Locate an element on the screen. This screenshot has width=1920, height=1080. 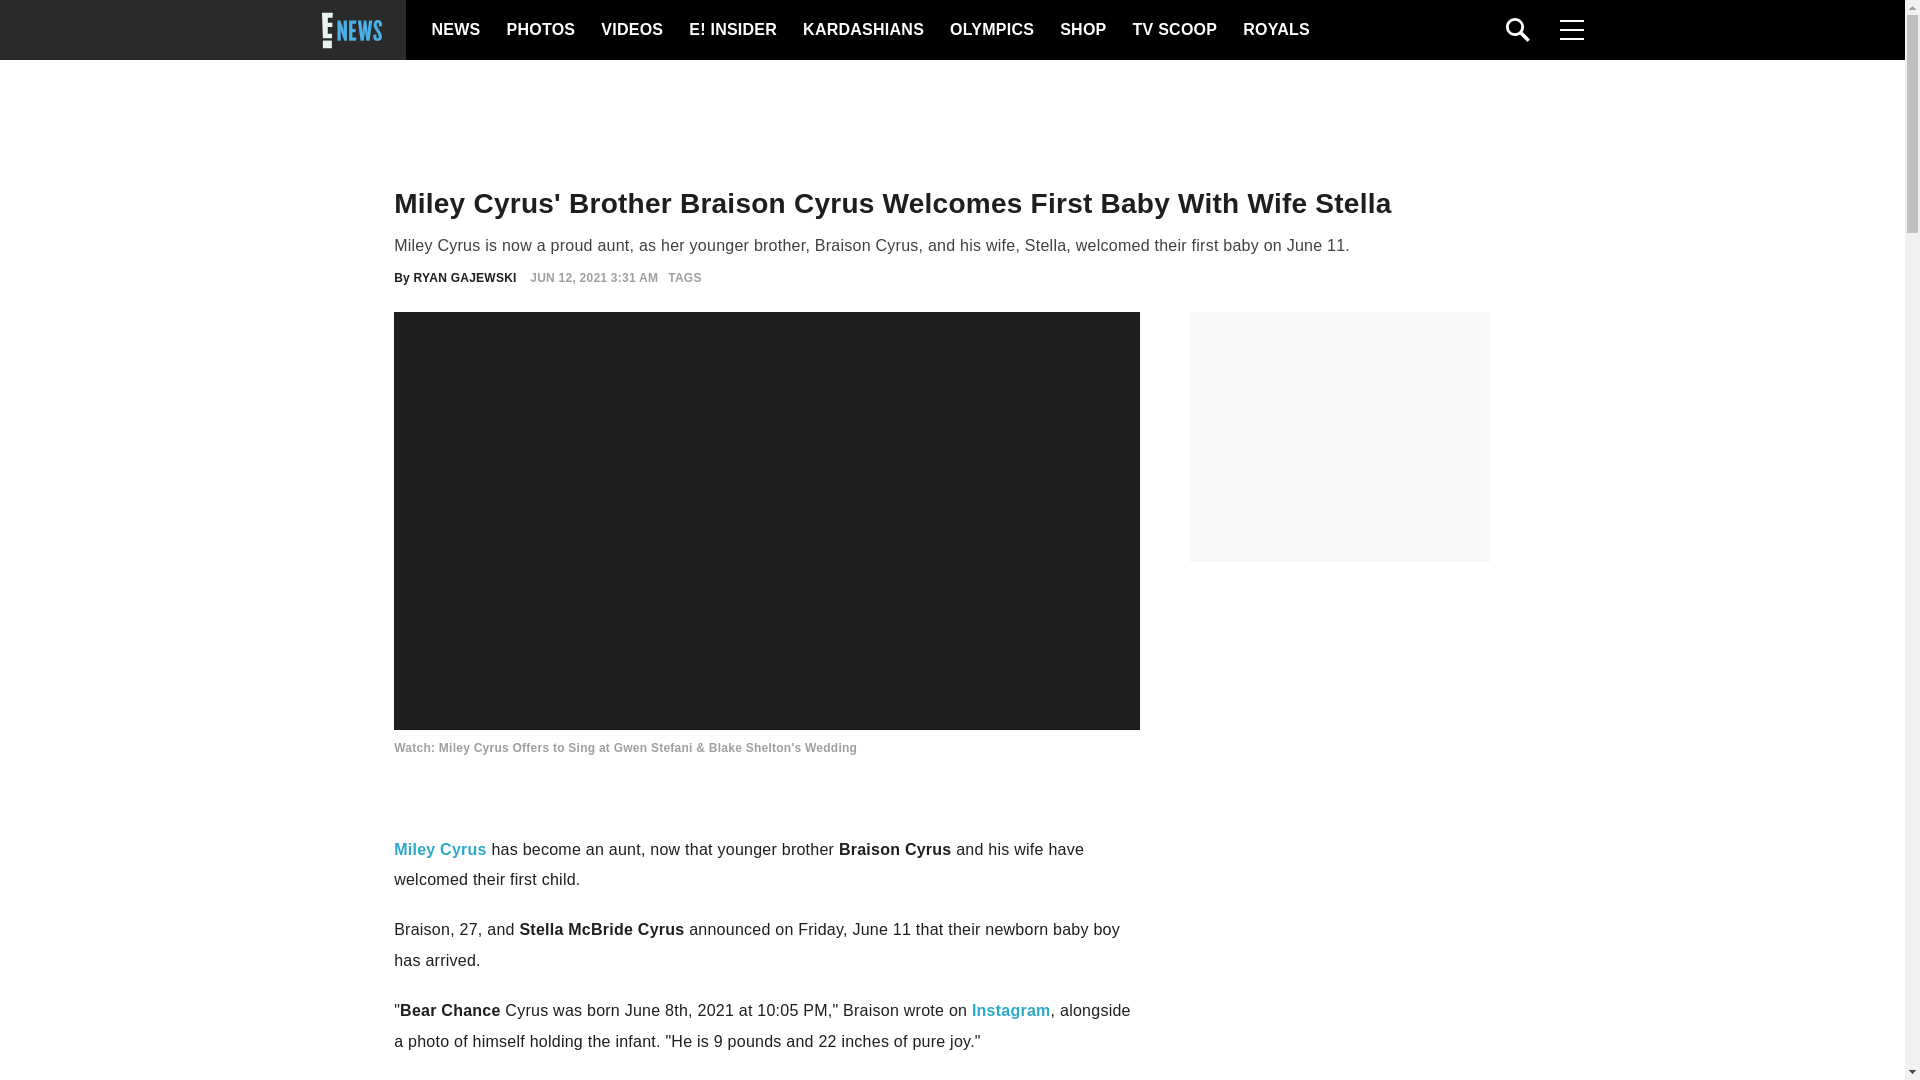
VIDEOS is located at coordinates (630, 30).